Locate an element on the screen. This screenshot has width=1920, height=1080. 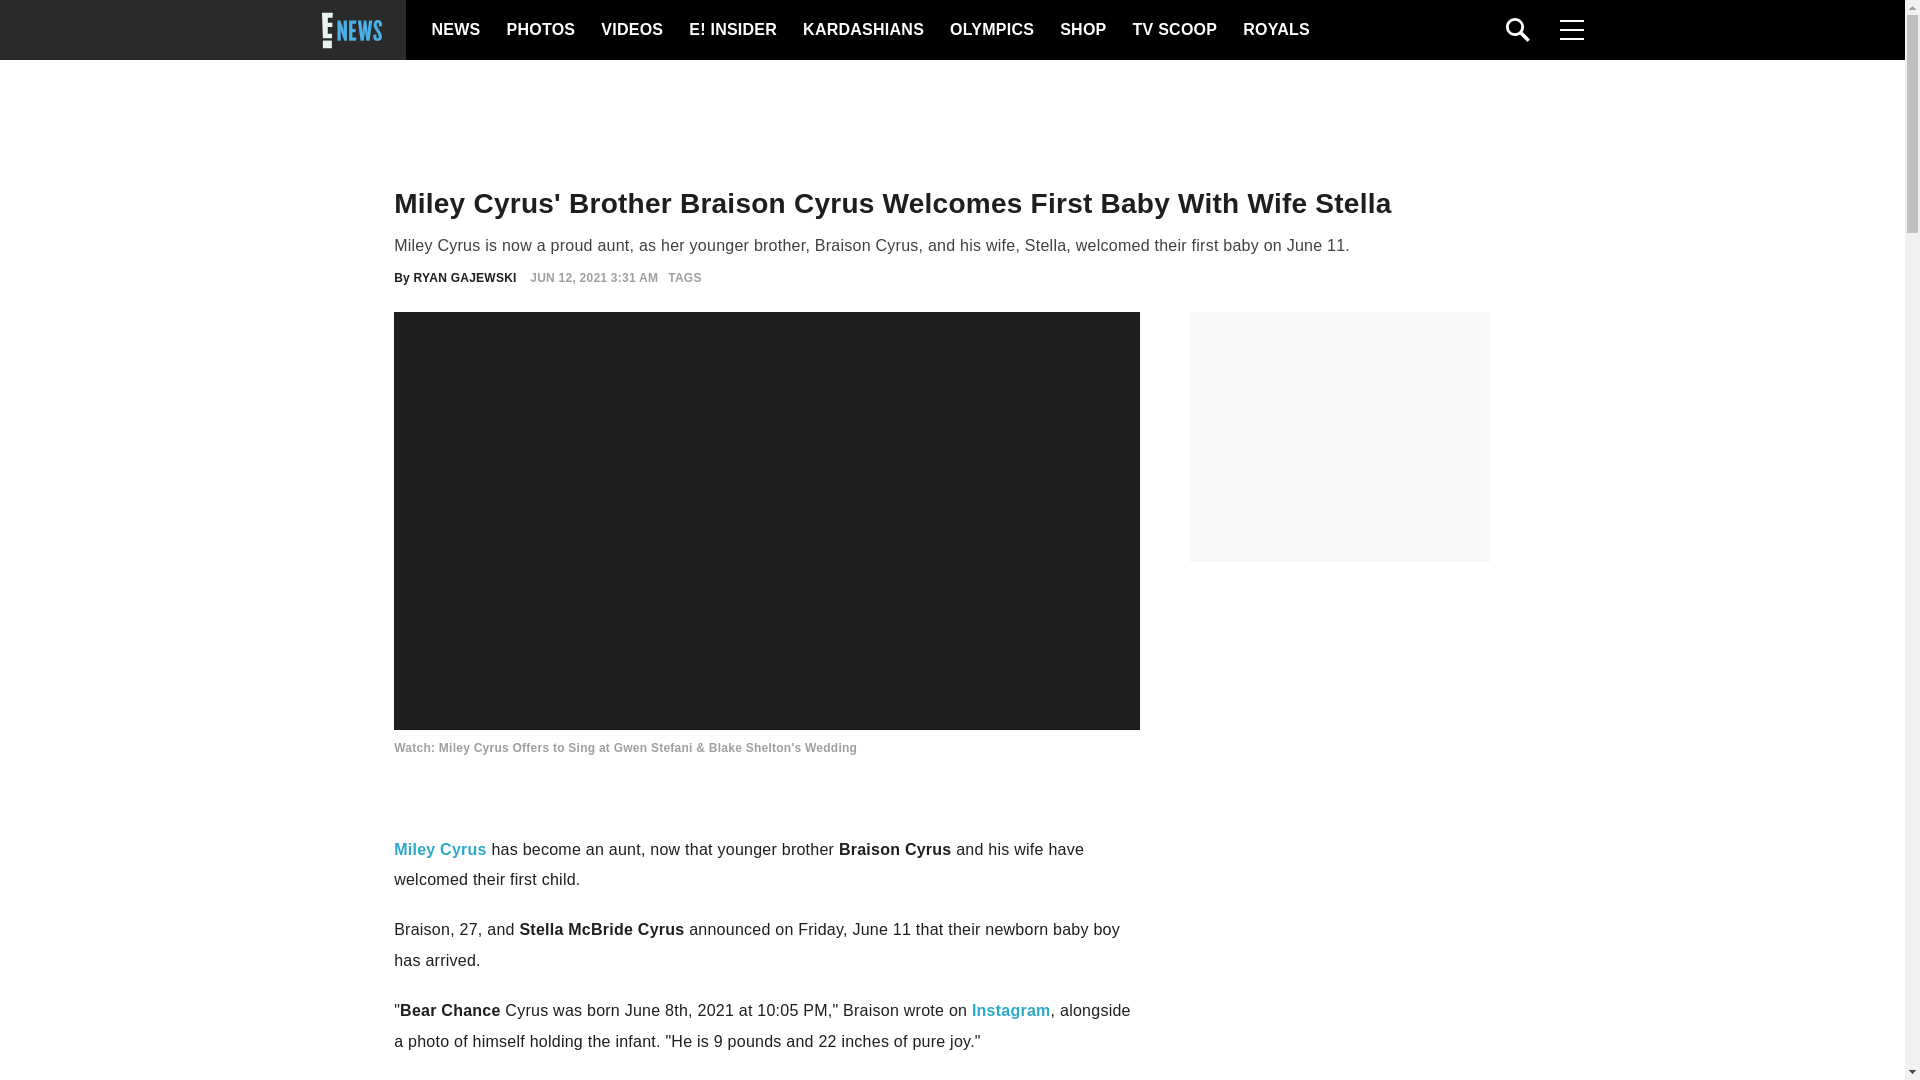
VIDEOS is located at coordinates (630, 30).